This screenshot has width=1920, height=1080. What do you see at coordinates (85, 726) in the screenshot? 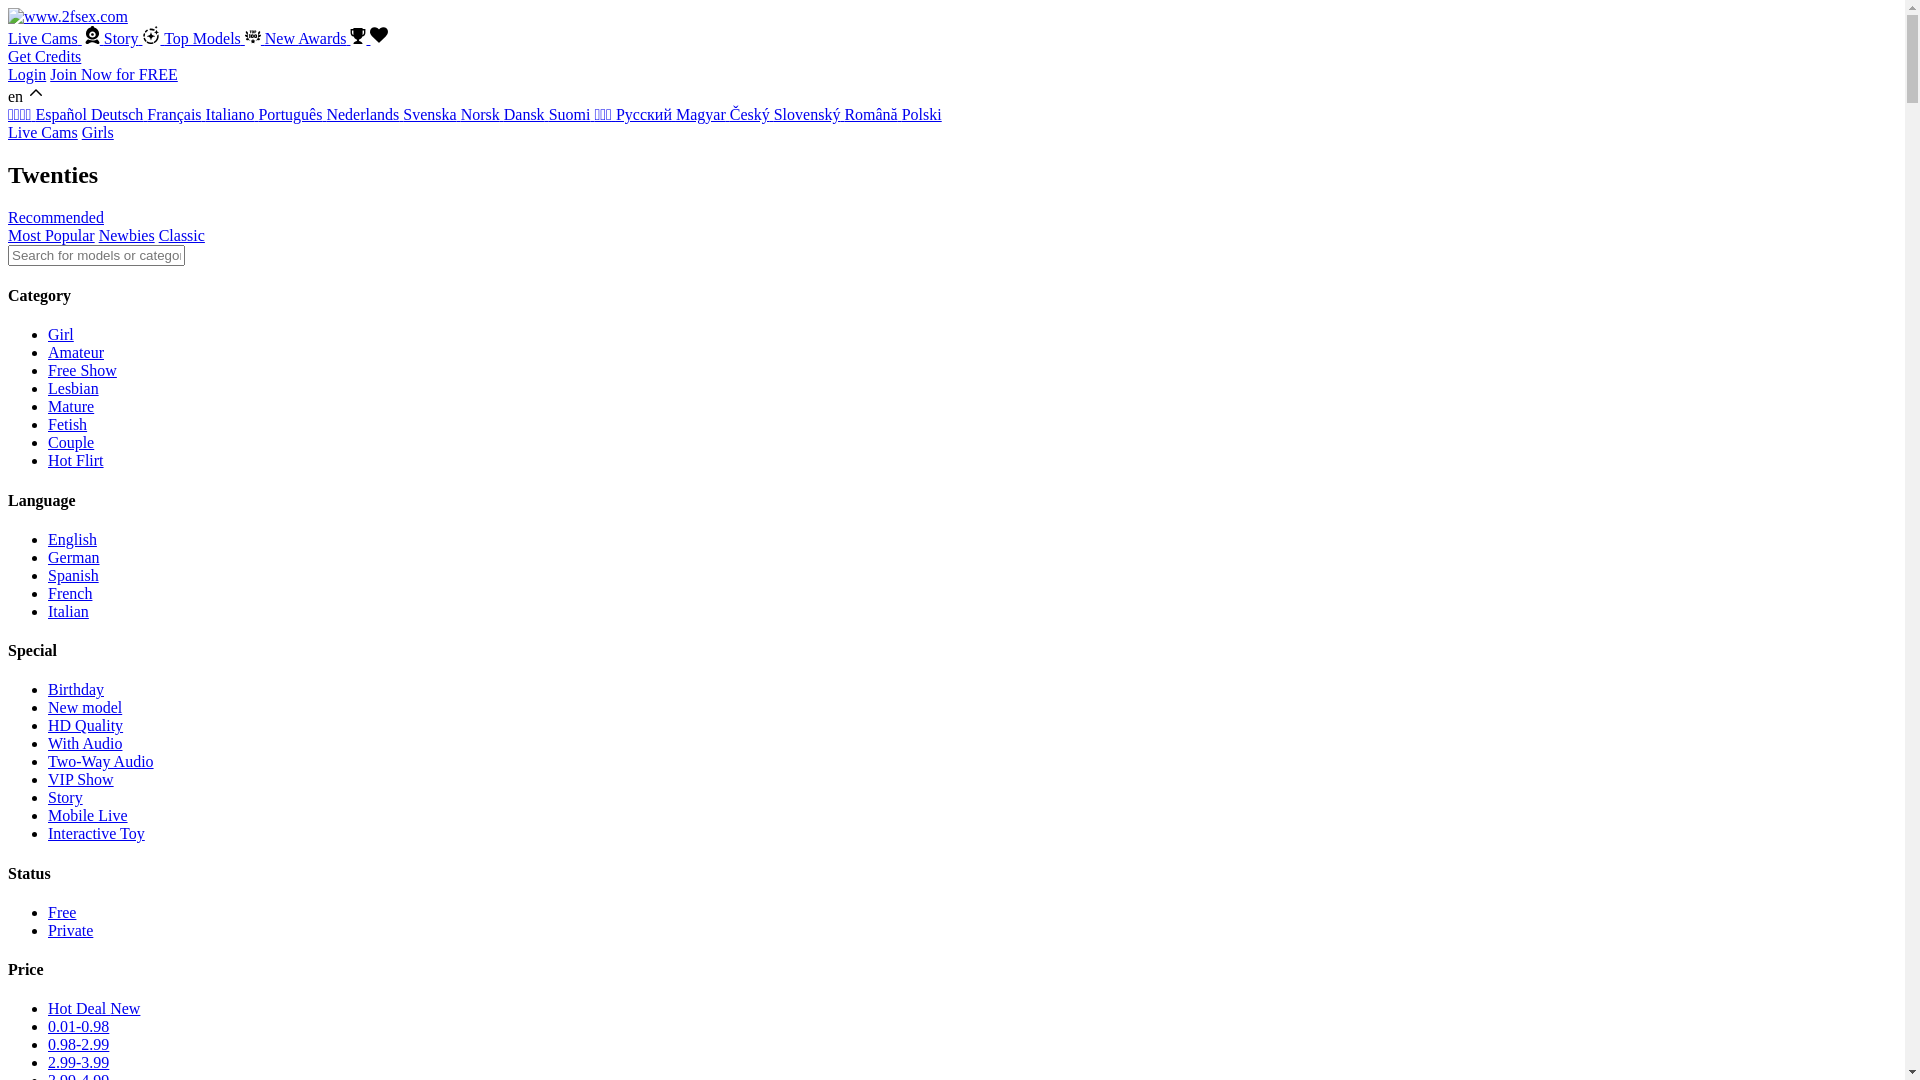
I see `HD Quality` at bounding box center [85, 726].